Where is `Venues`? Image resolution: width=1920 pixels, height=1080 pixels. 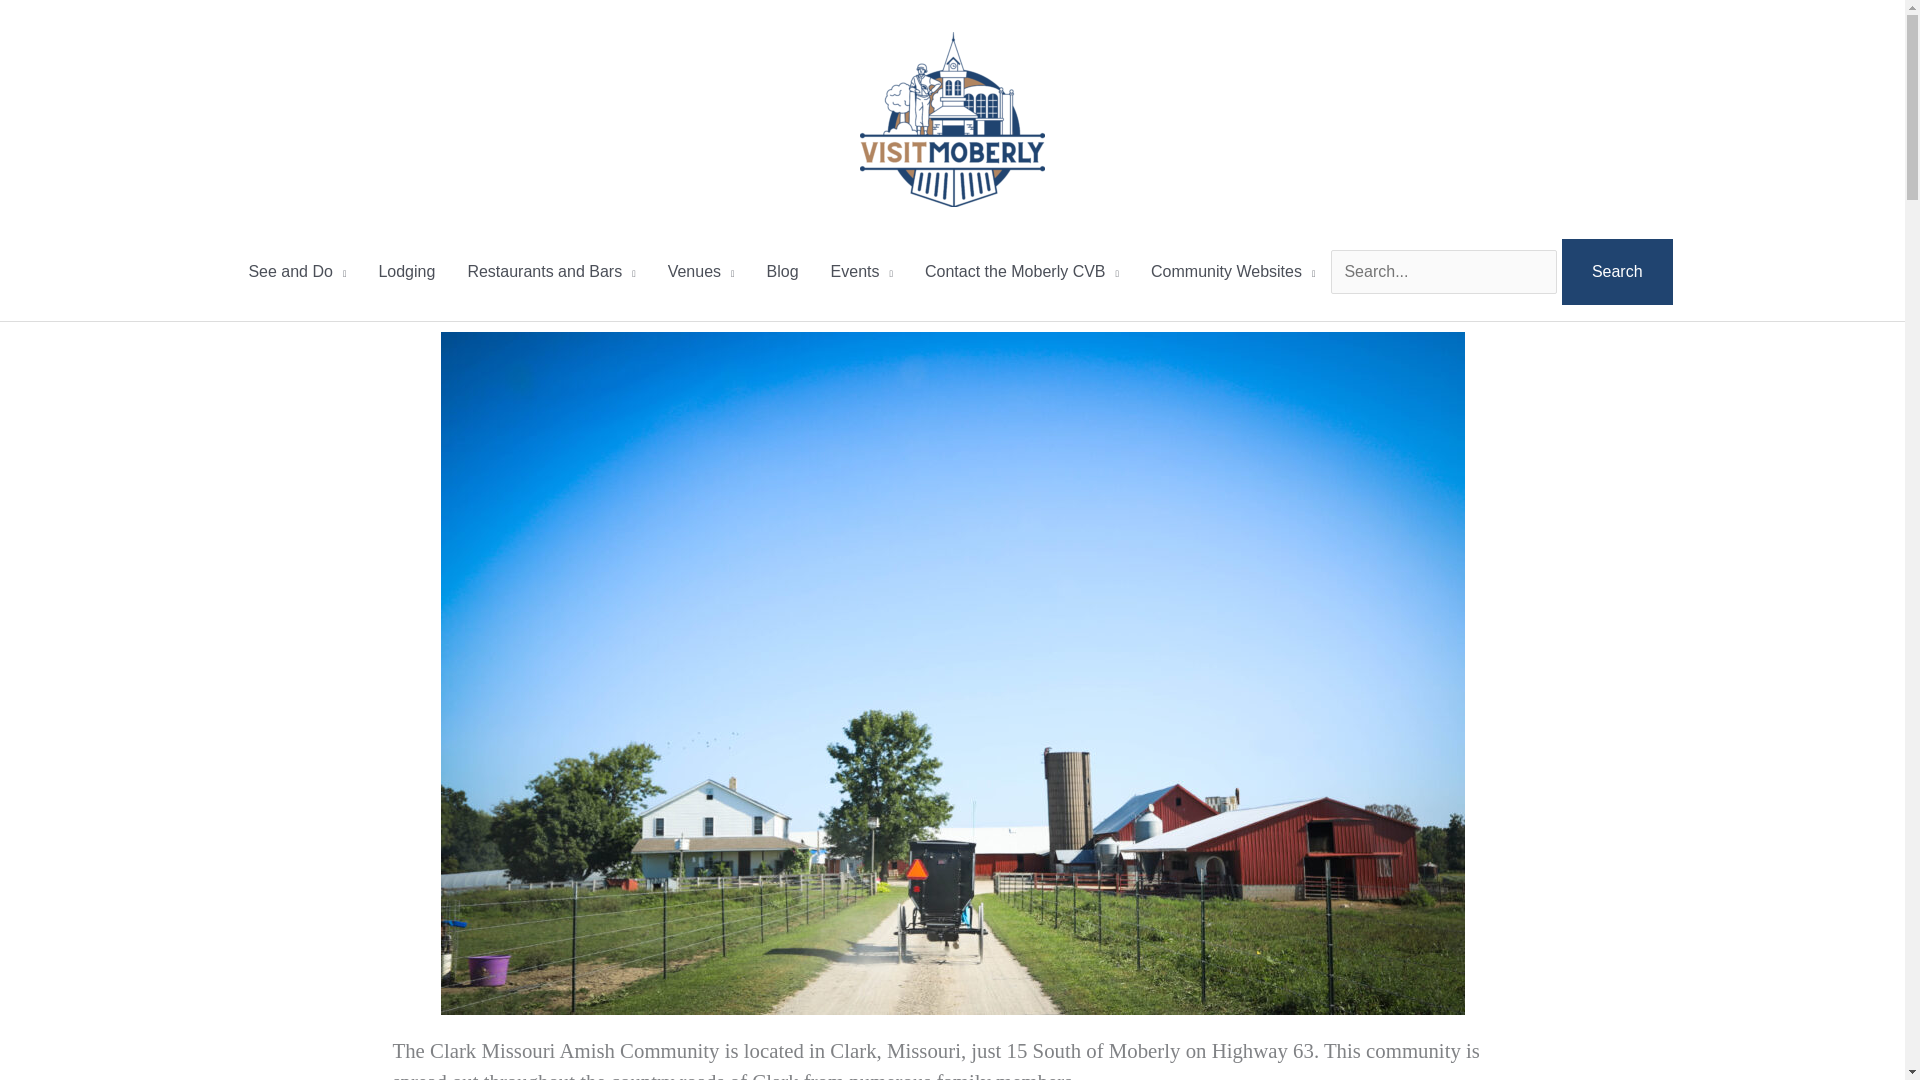 Venues is located at coordinates (701, 271).